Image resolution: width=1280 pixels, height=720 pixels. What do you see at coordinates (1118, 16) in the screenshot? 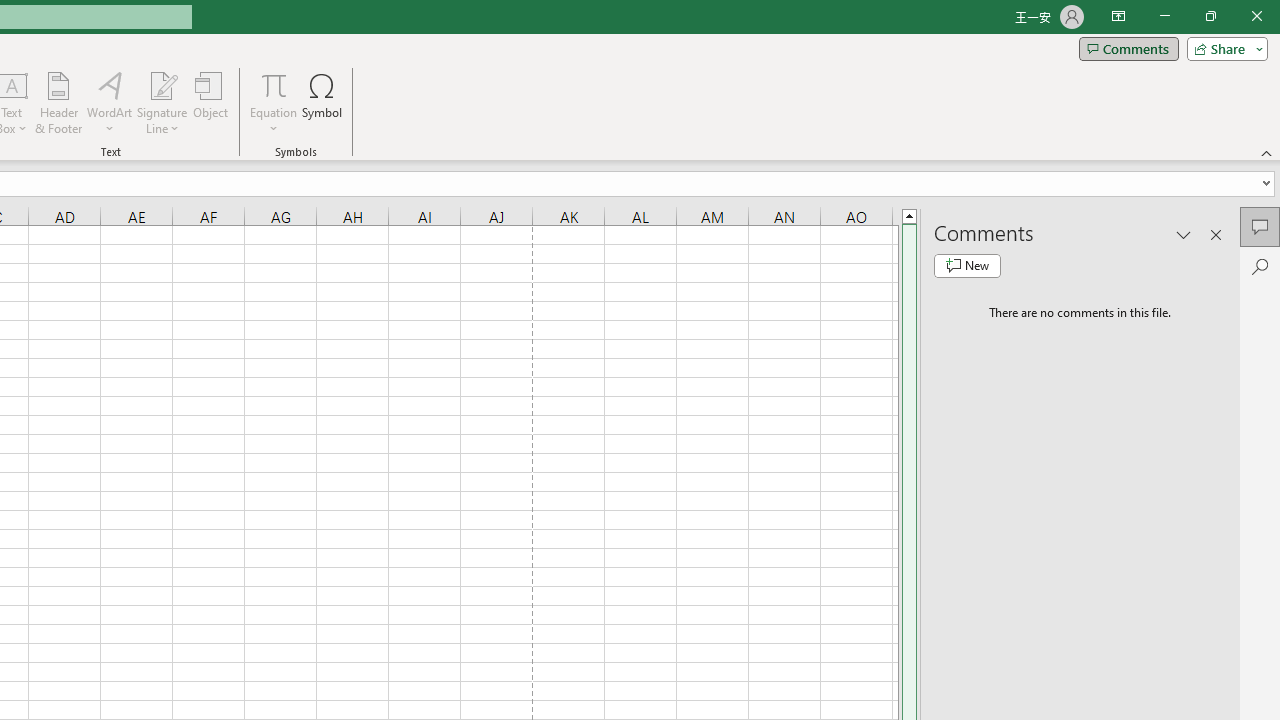
I see `Ribbon Display Options` at bounding box center [1118, 16].